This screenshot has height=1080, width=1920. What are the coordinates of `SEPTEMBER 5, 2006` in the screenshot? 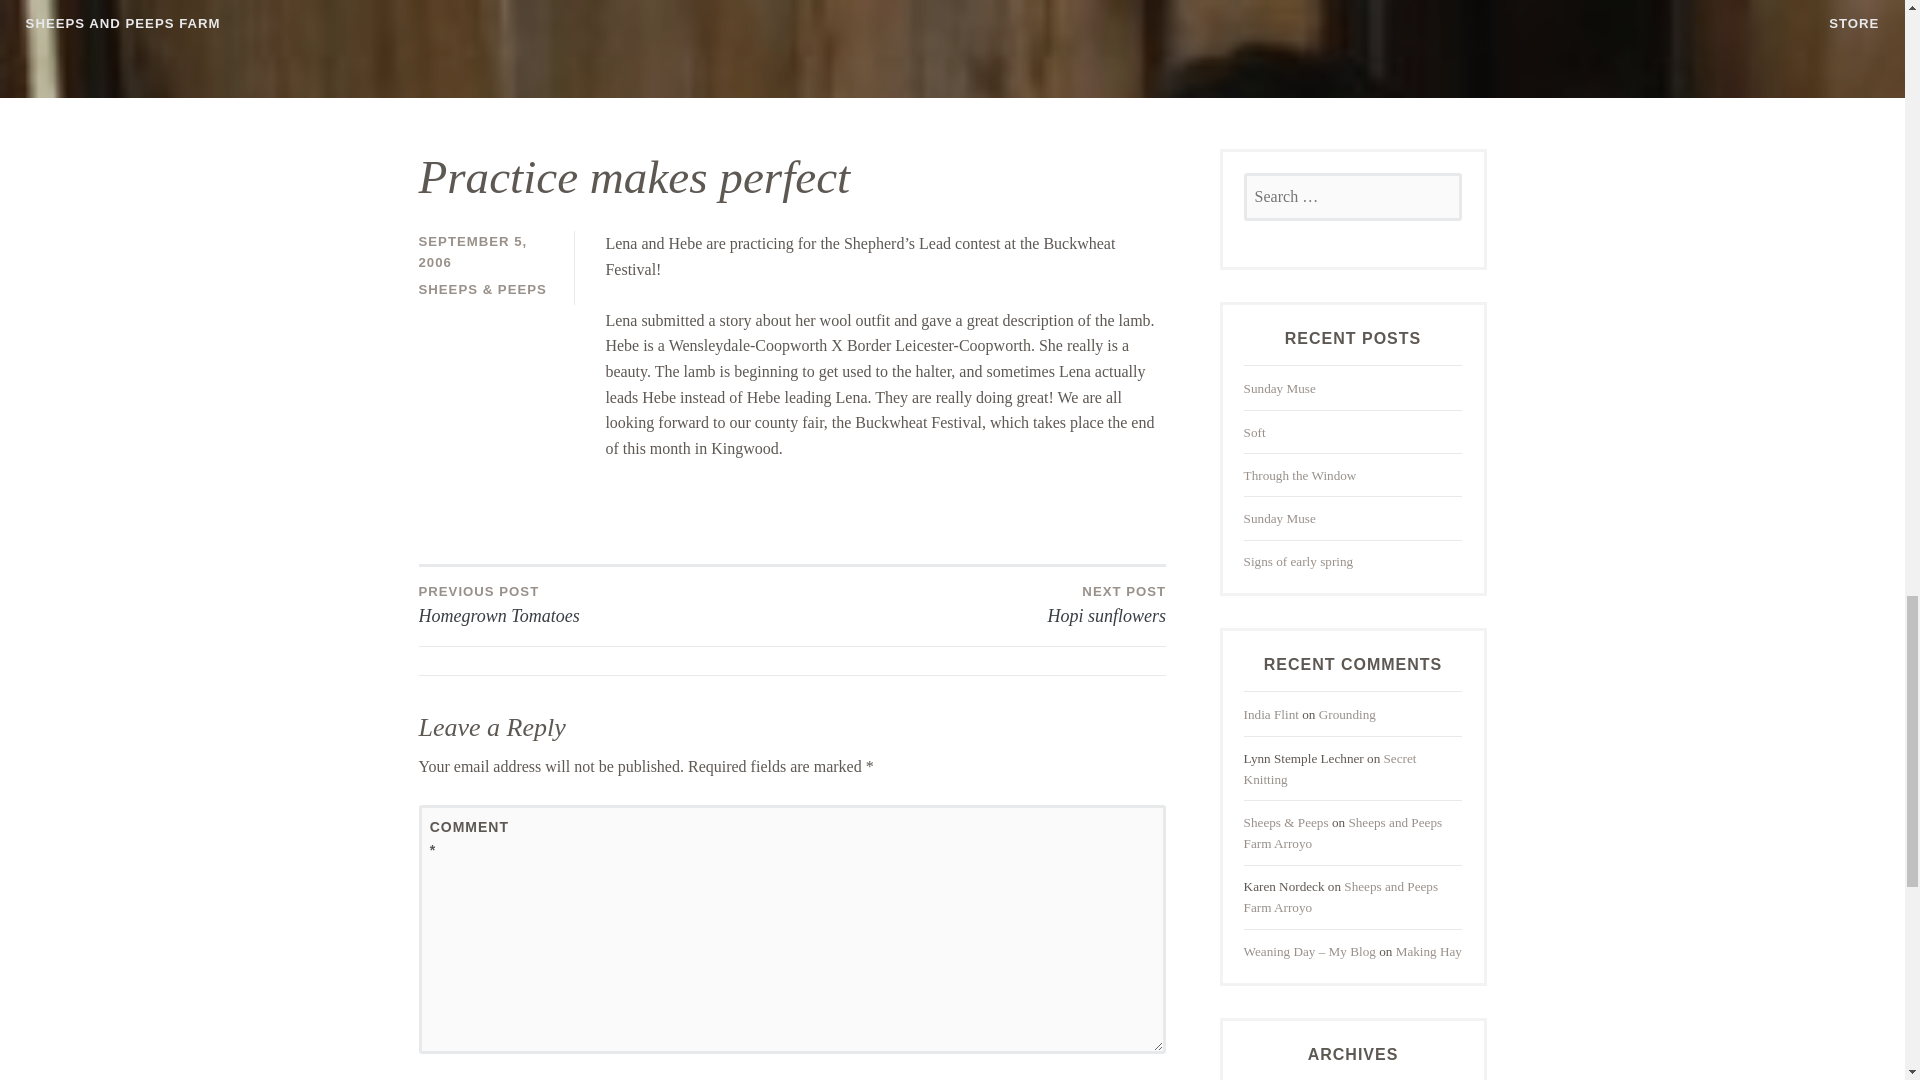 It's located at (472, 252).